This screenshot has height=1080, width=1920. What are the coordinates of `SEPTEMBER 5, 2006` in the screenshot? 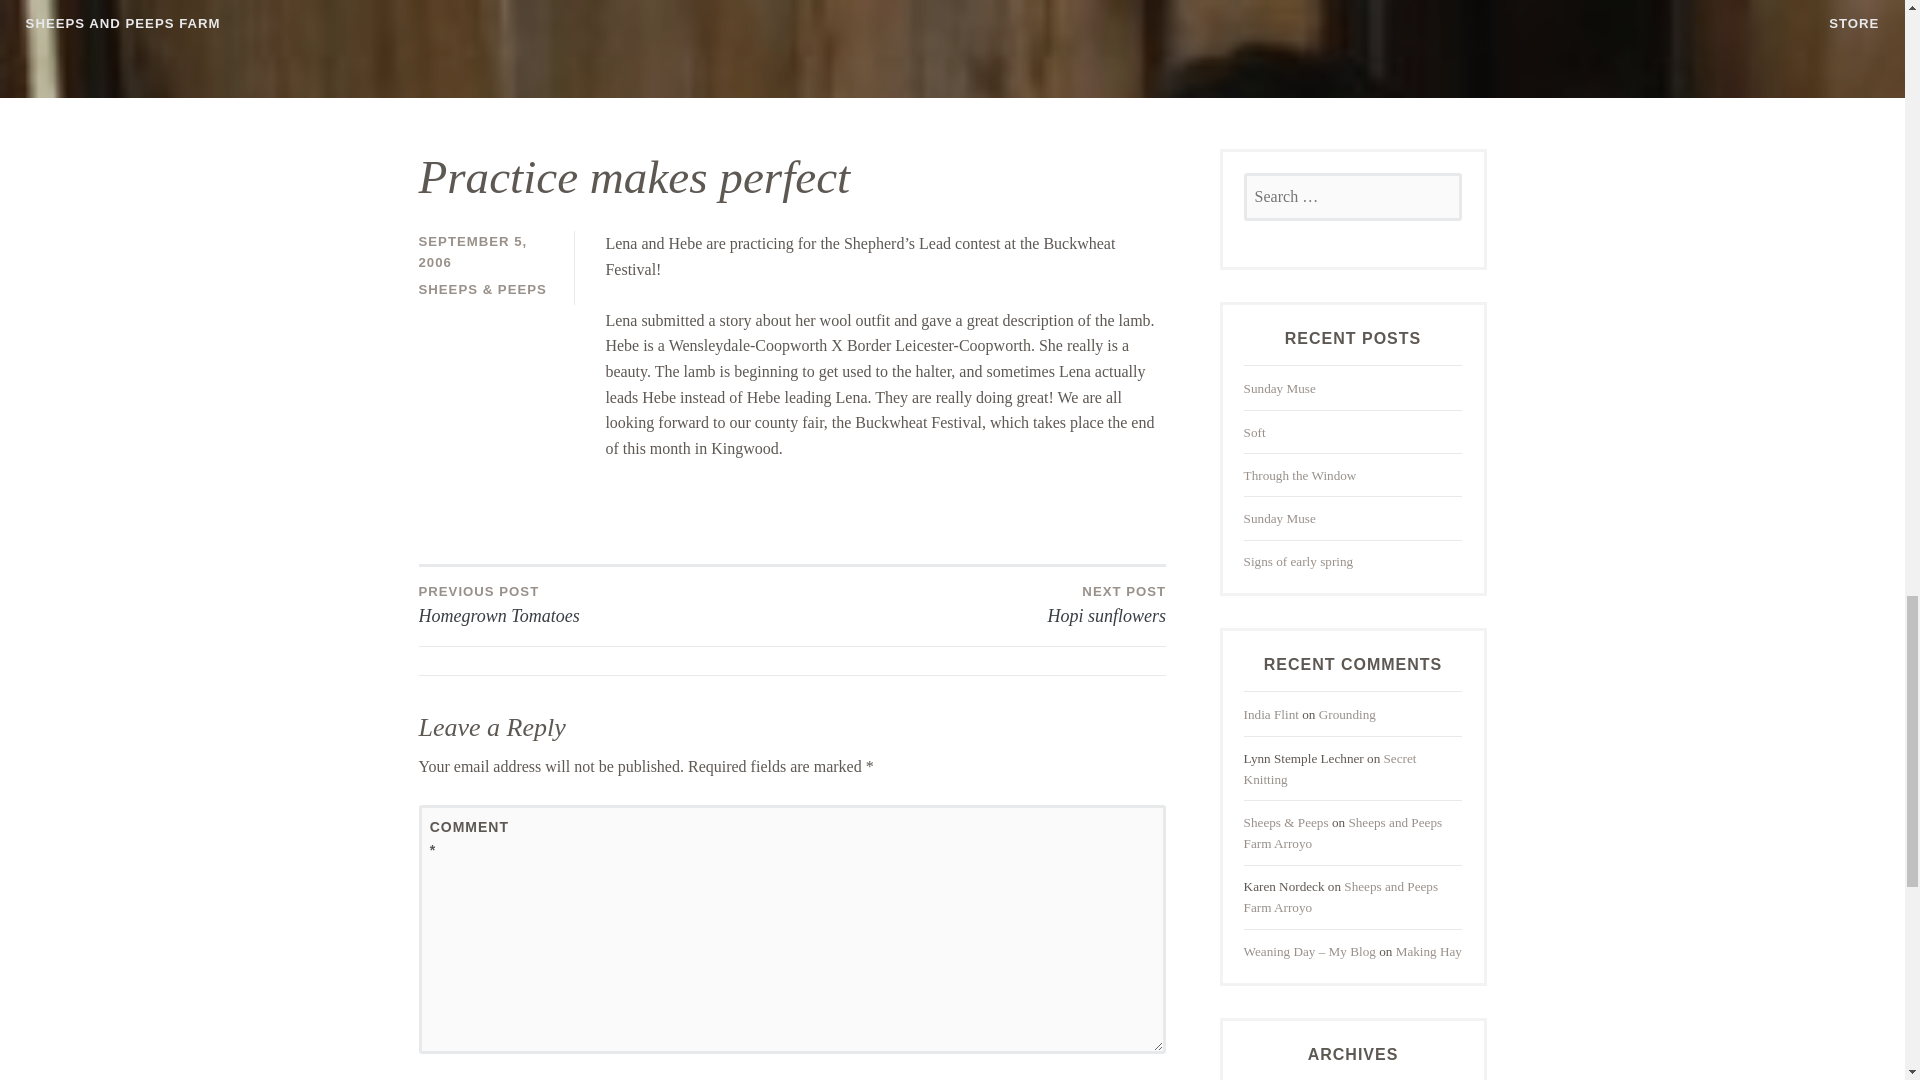 It's located at (472, 252).